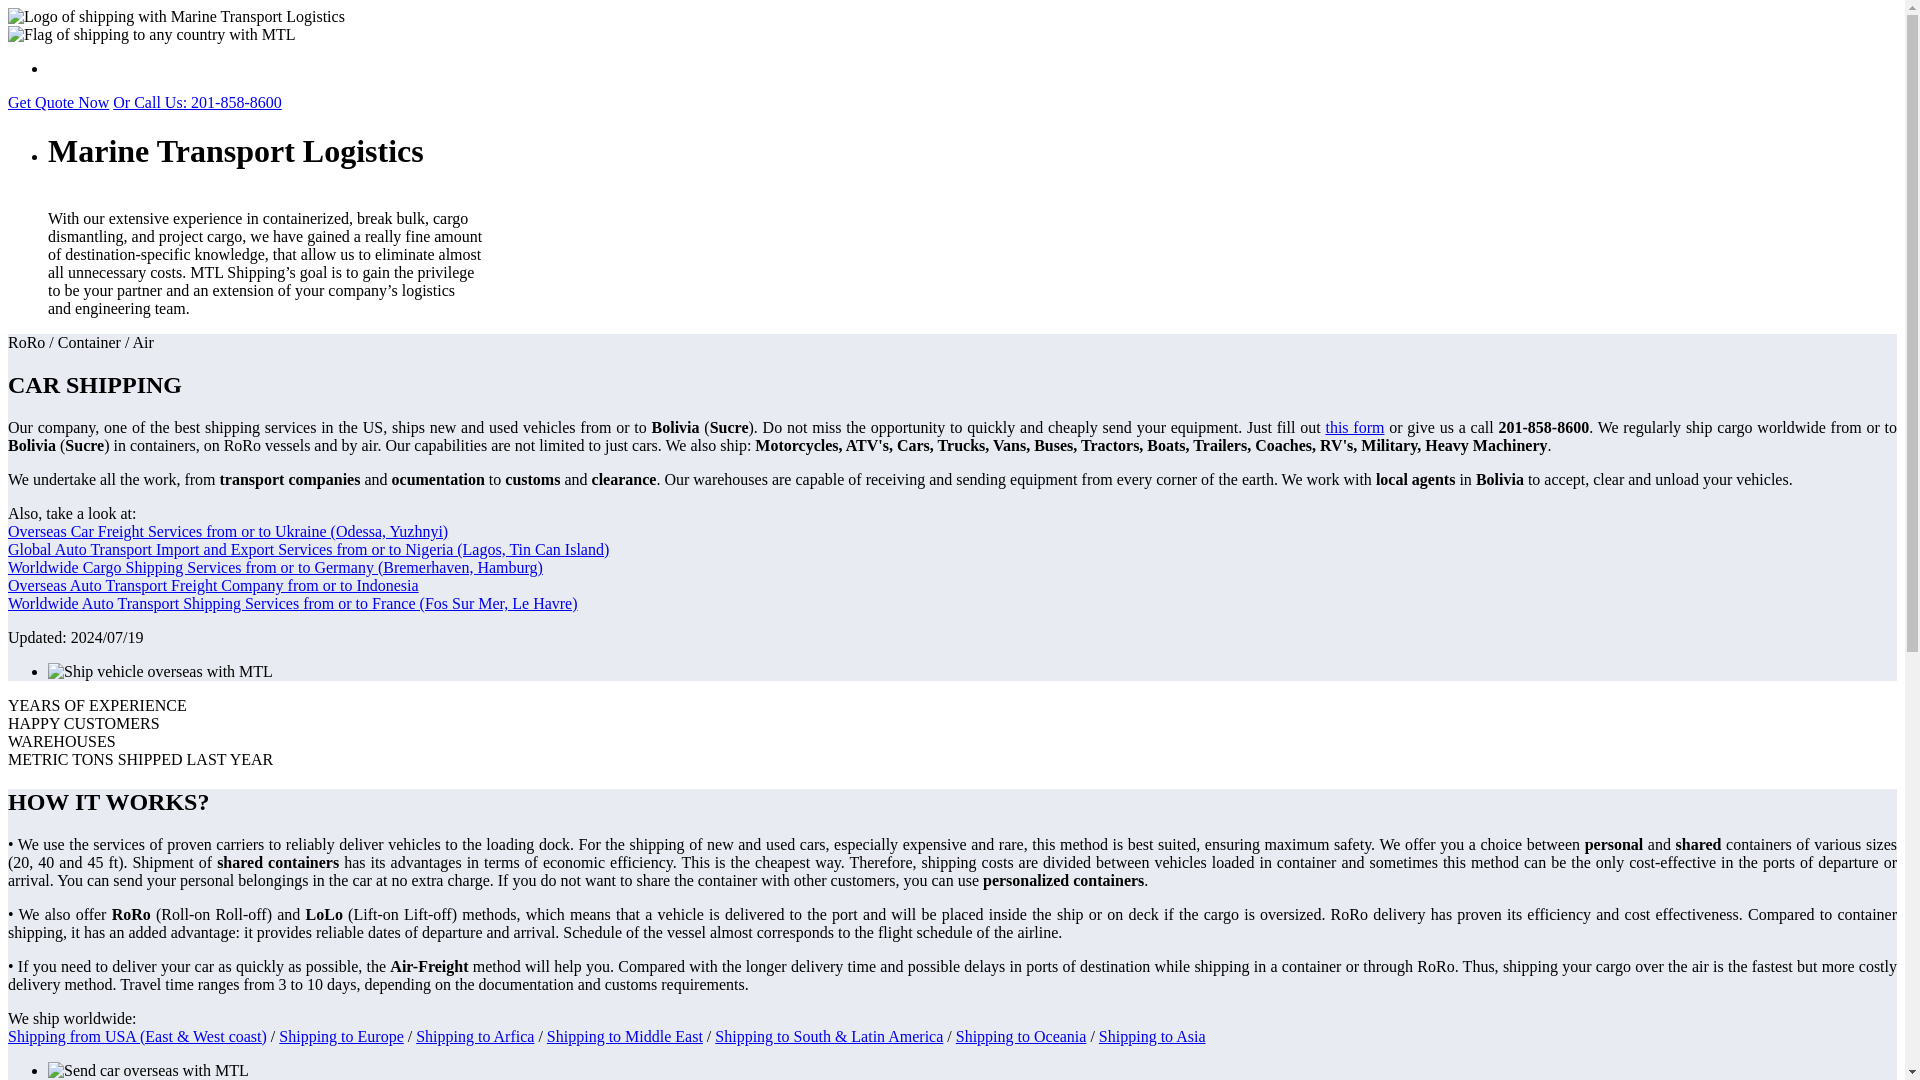  Describe the element at coordinates (1152, 1036) in the screenshot. I see `Ship car to any Asia country` at that location.